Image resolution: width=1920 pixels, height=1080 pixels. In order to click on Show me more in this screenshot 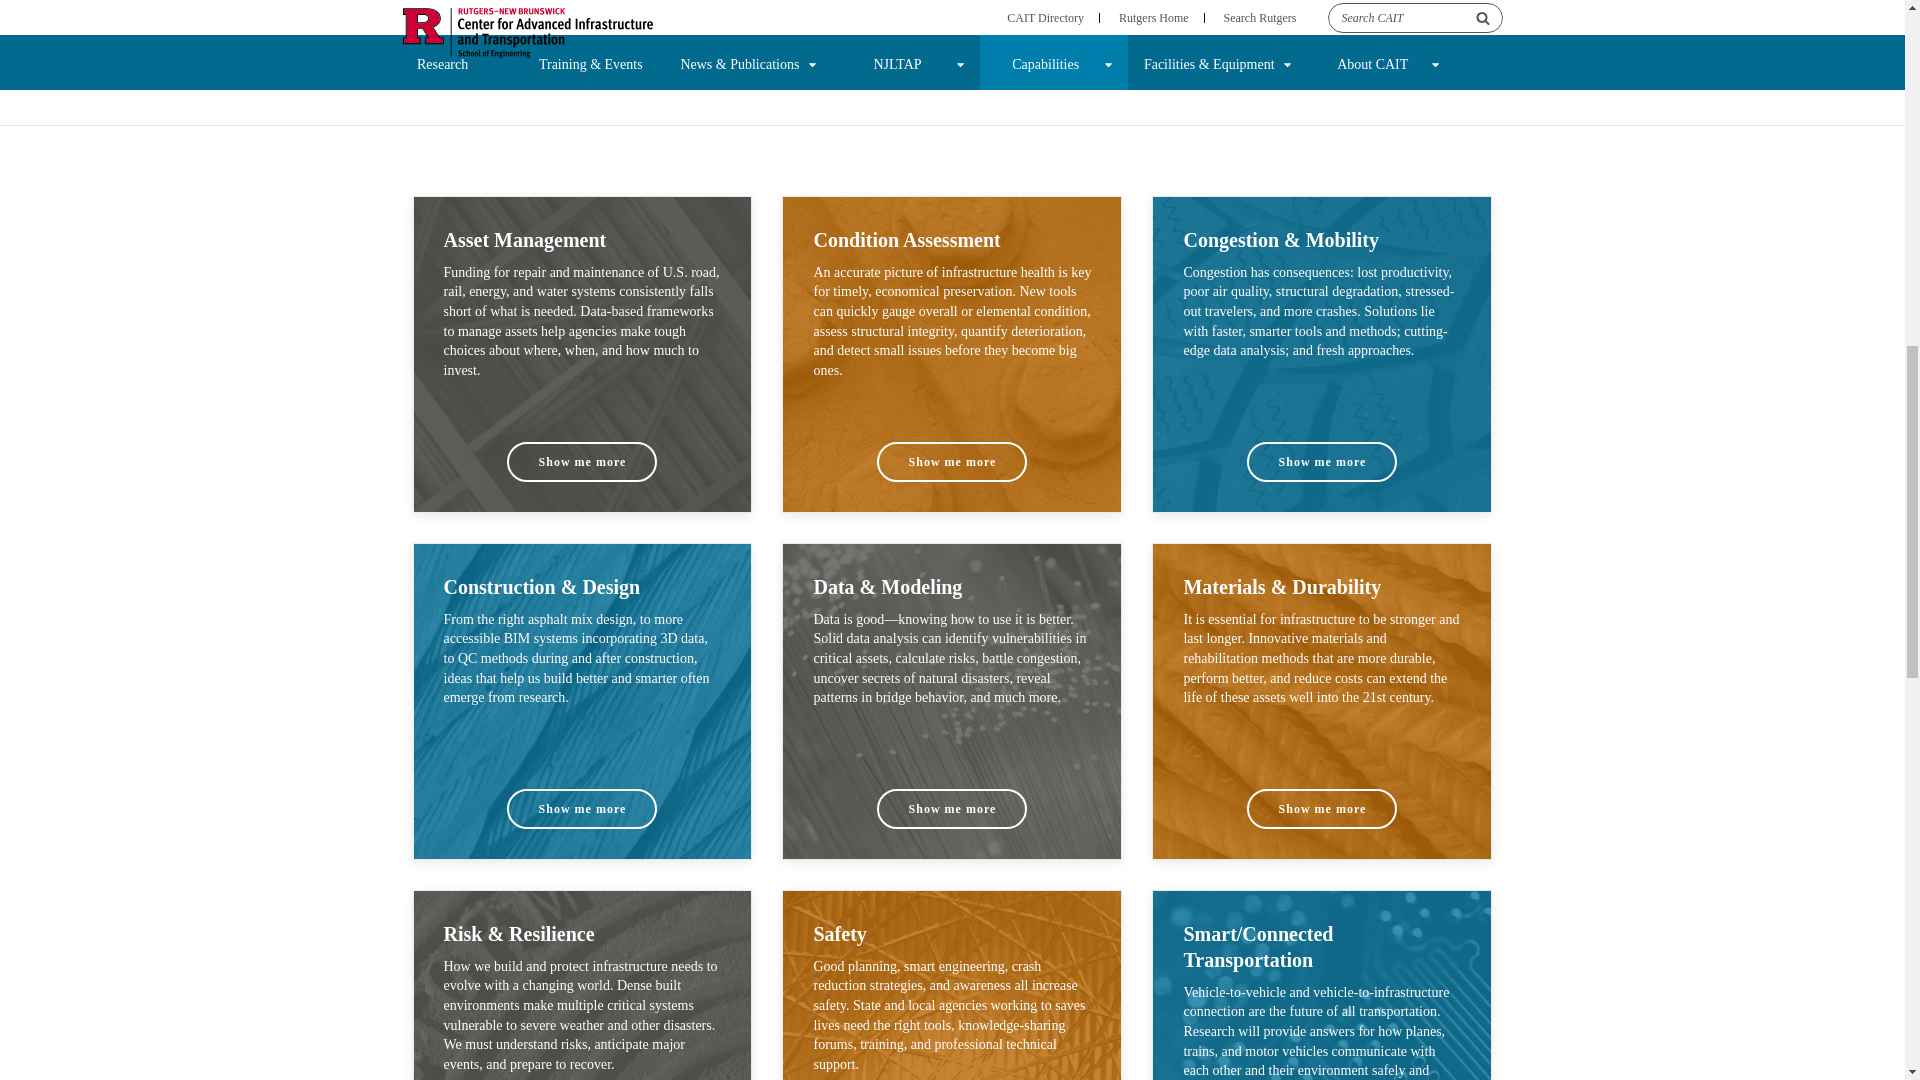, I will do `click(952, 461)`.